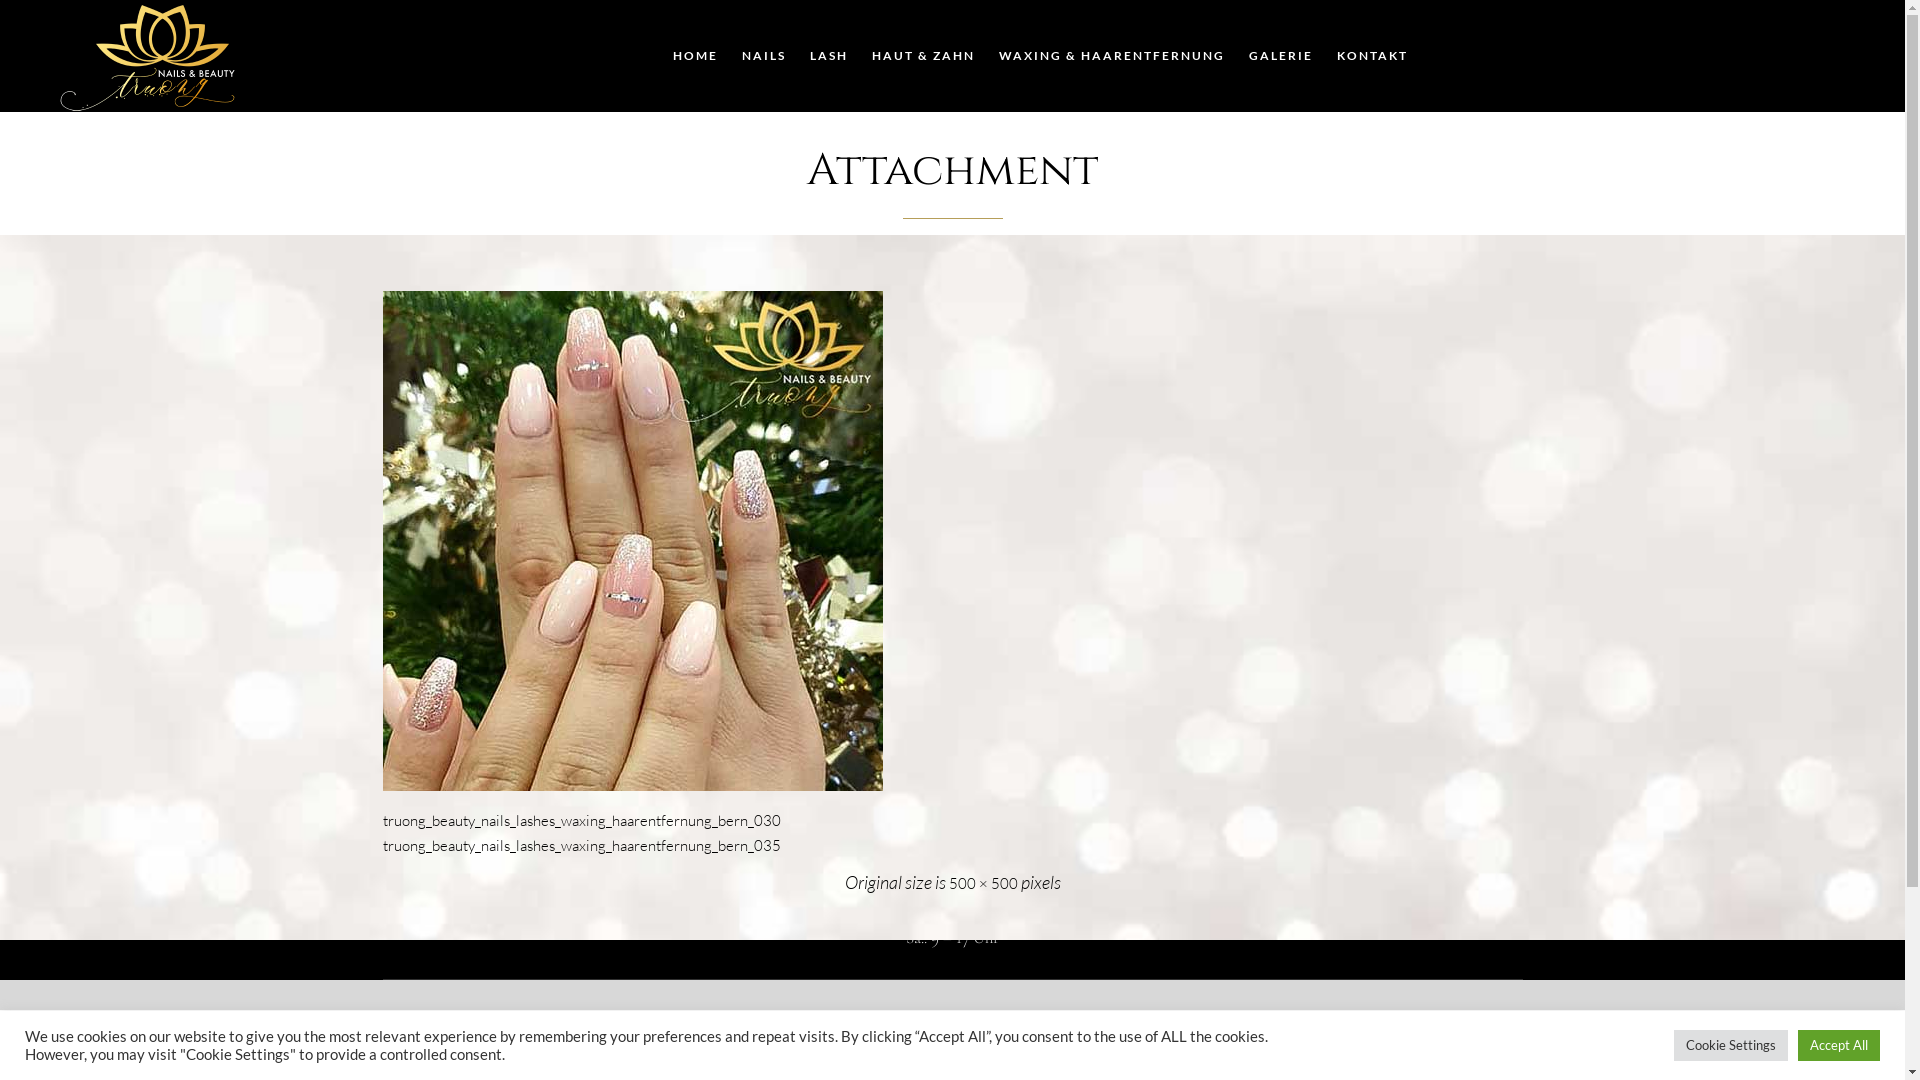  I want to click on GALERIE, so click(1280, 56).